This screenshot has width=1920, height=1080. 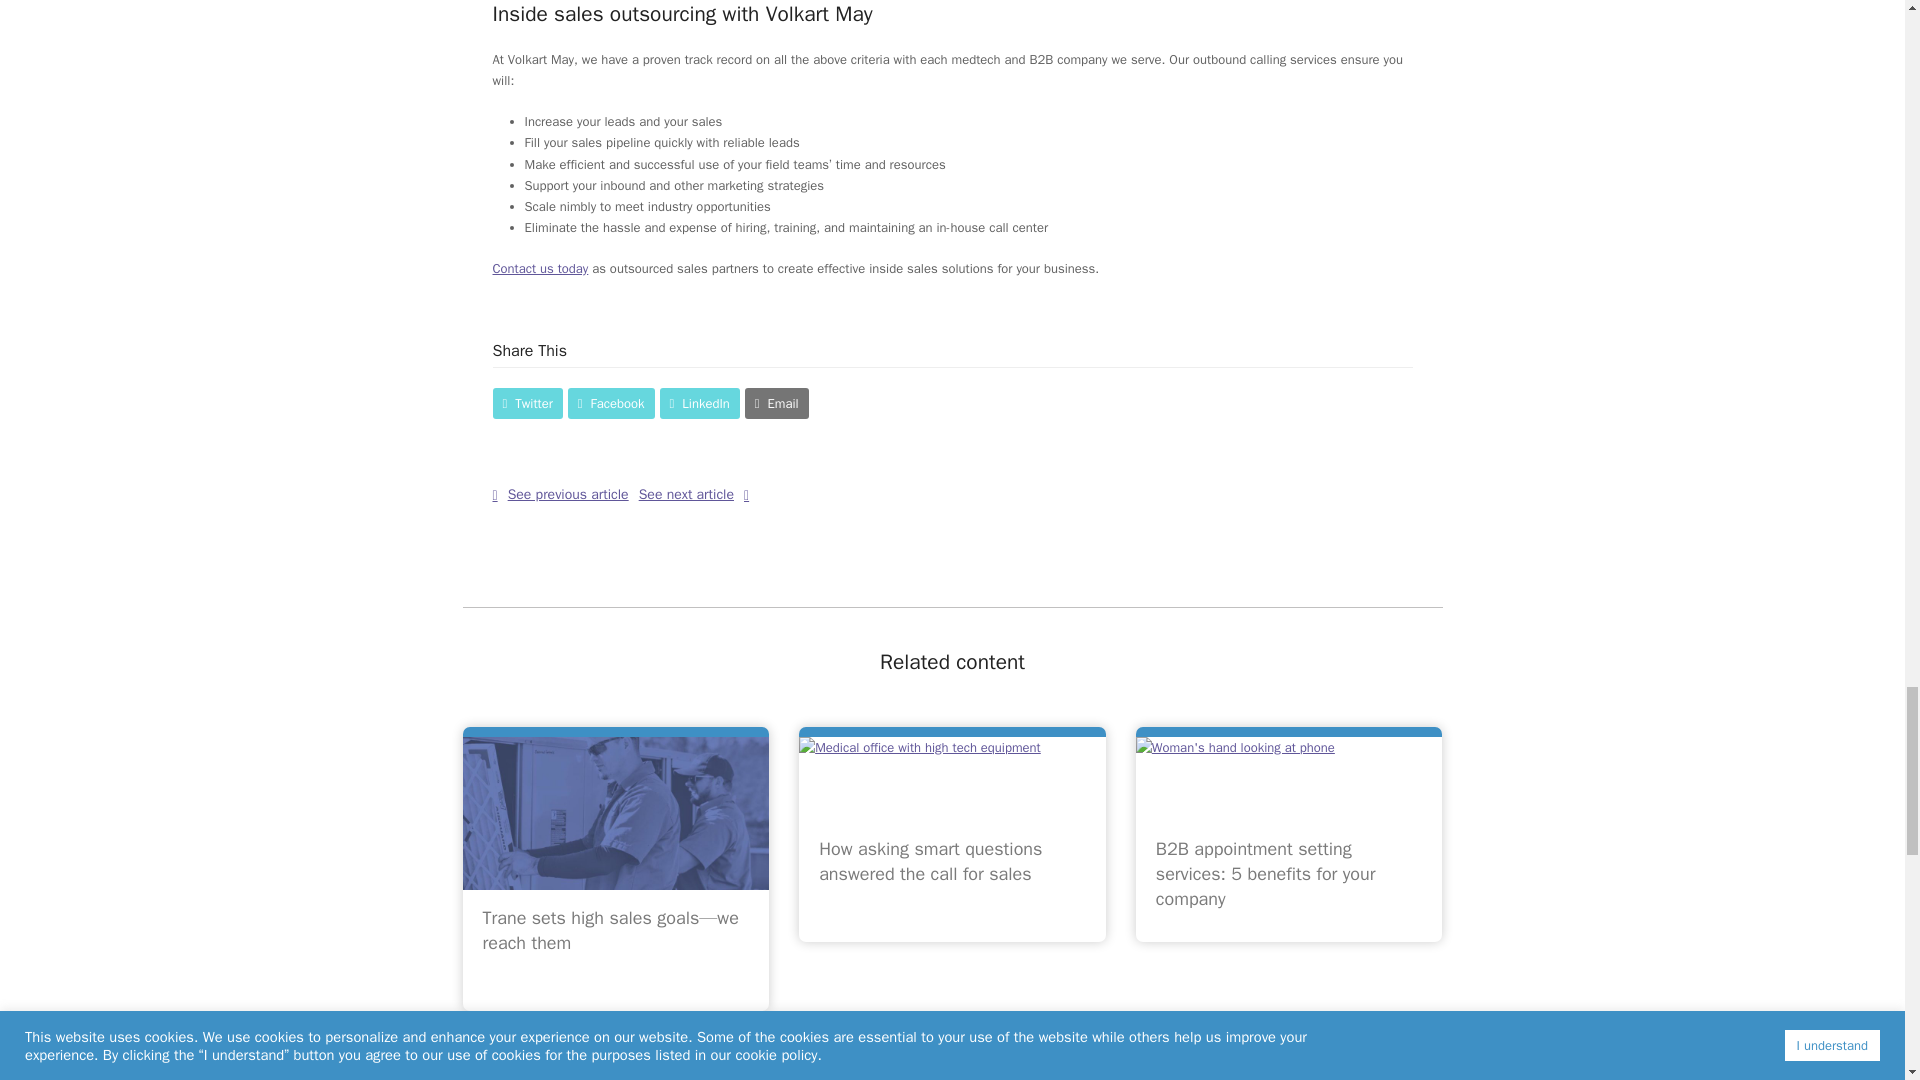 What do you see at coordinates (952, 1070) in the screenshot?
I see `View all articles` at bounding box center [952, 1070].